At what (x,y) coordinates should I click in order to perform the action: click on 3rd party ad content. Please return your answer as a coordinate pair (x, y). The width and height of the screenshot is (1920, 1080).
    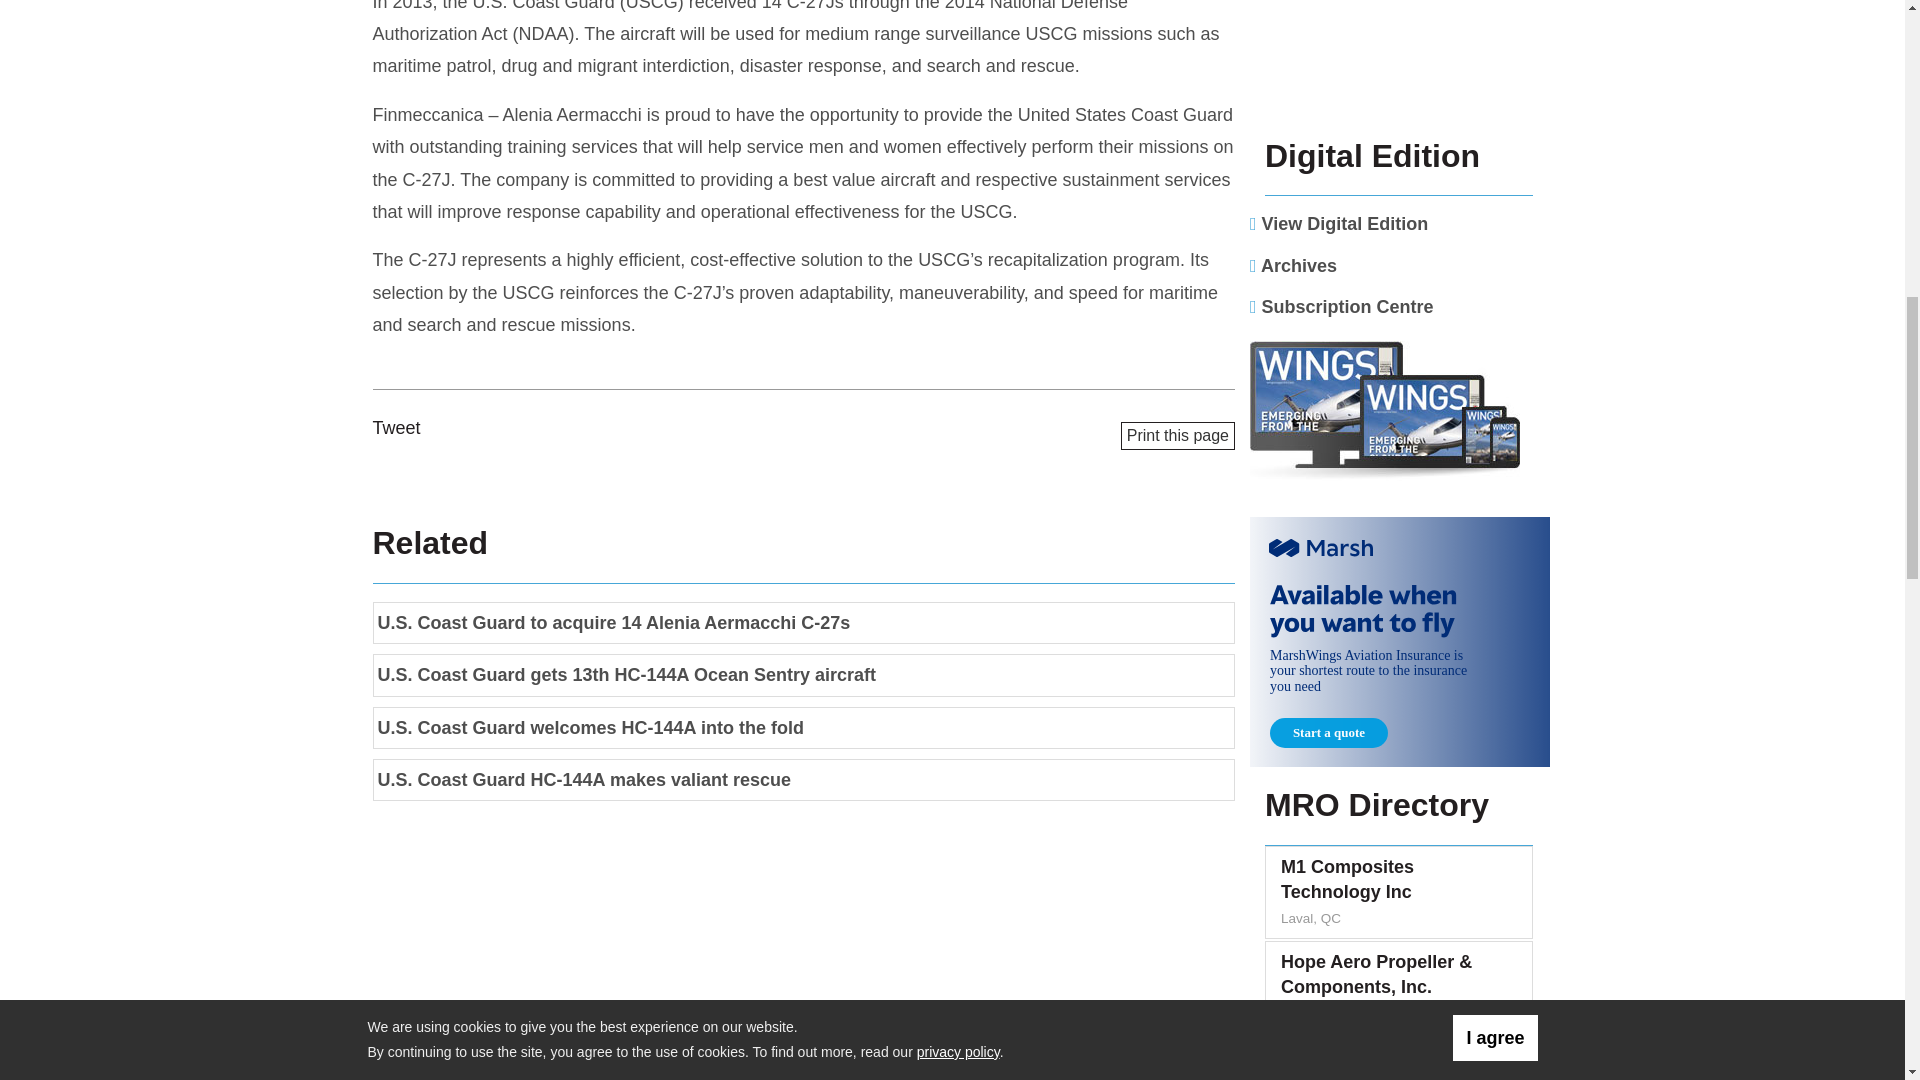
    Looking at the image, I should click on (1399, 642).